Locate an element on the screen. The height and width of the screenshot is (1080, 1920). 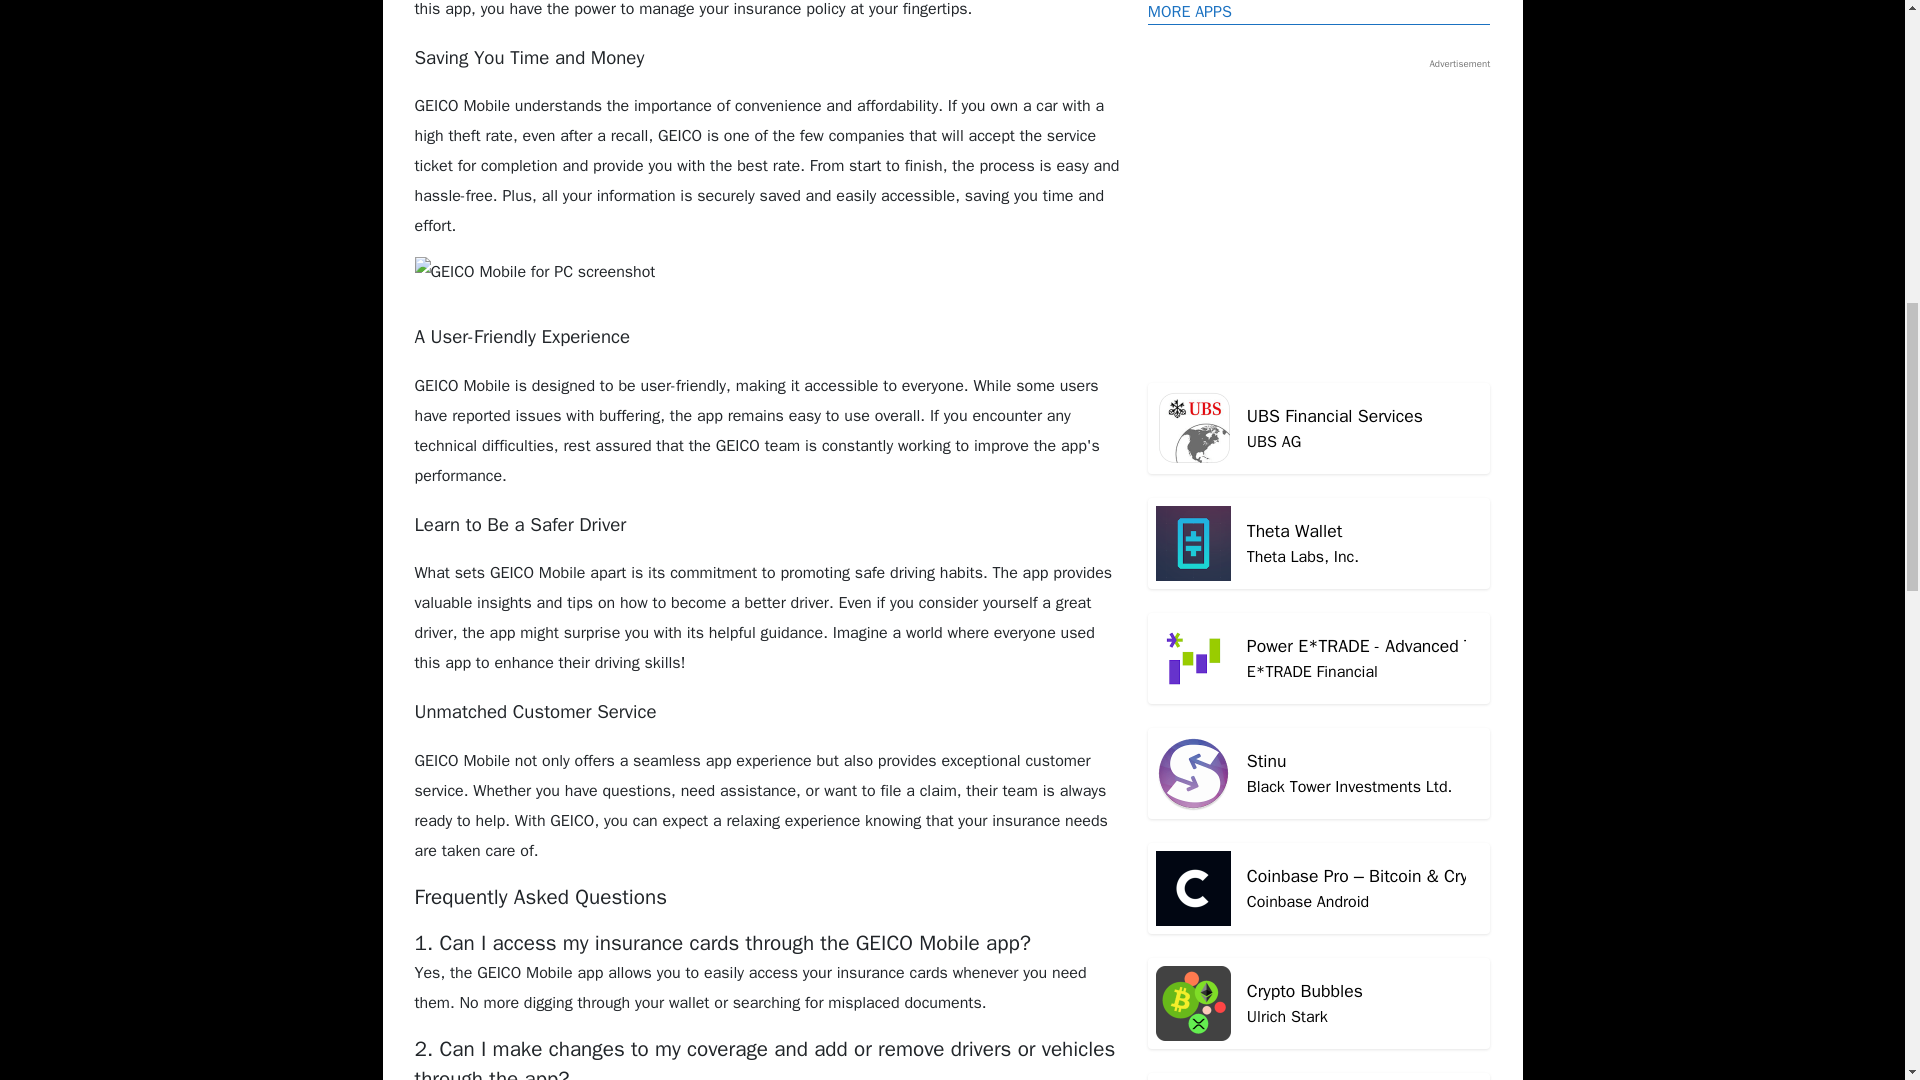
MetaTrader 4 for PC is located at coordinates (1320, 100).